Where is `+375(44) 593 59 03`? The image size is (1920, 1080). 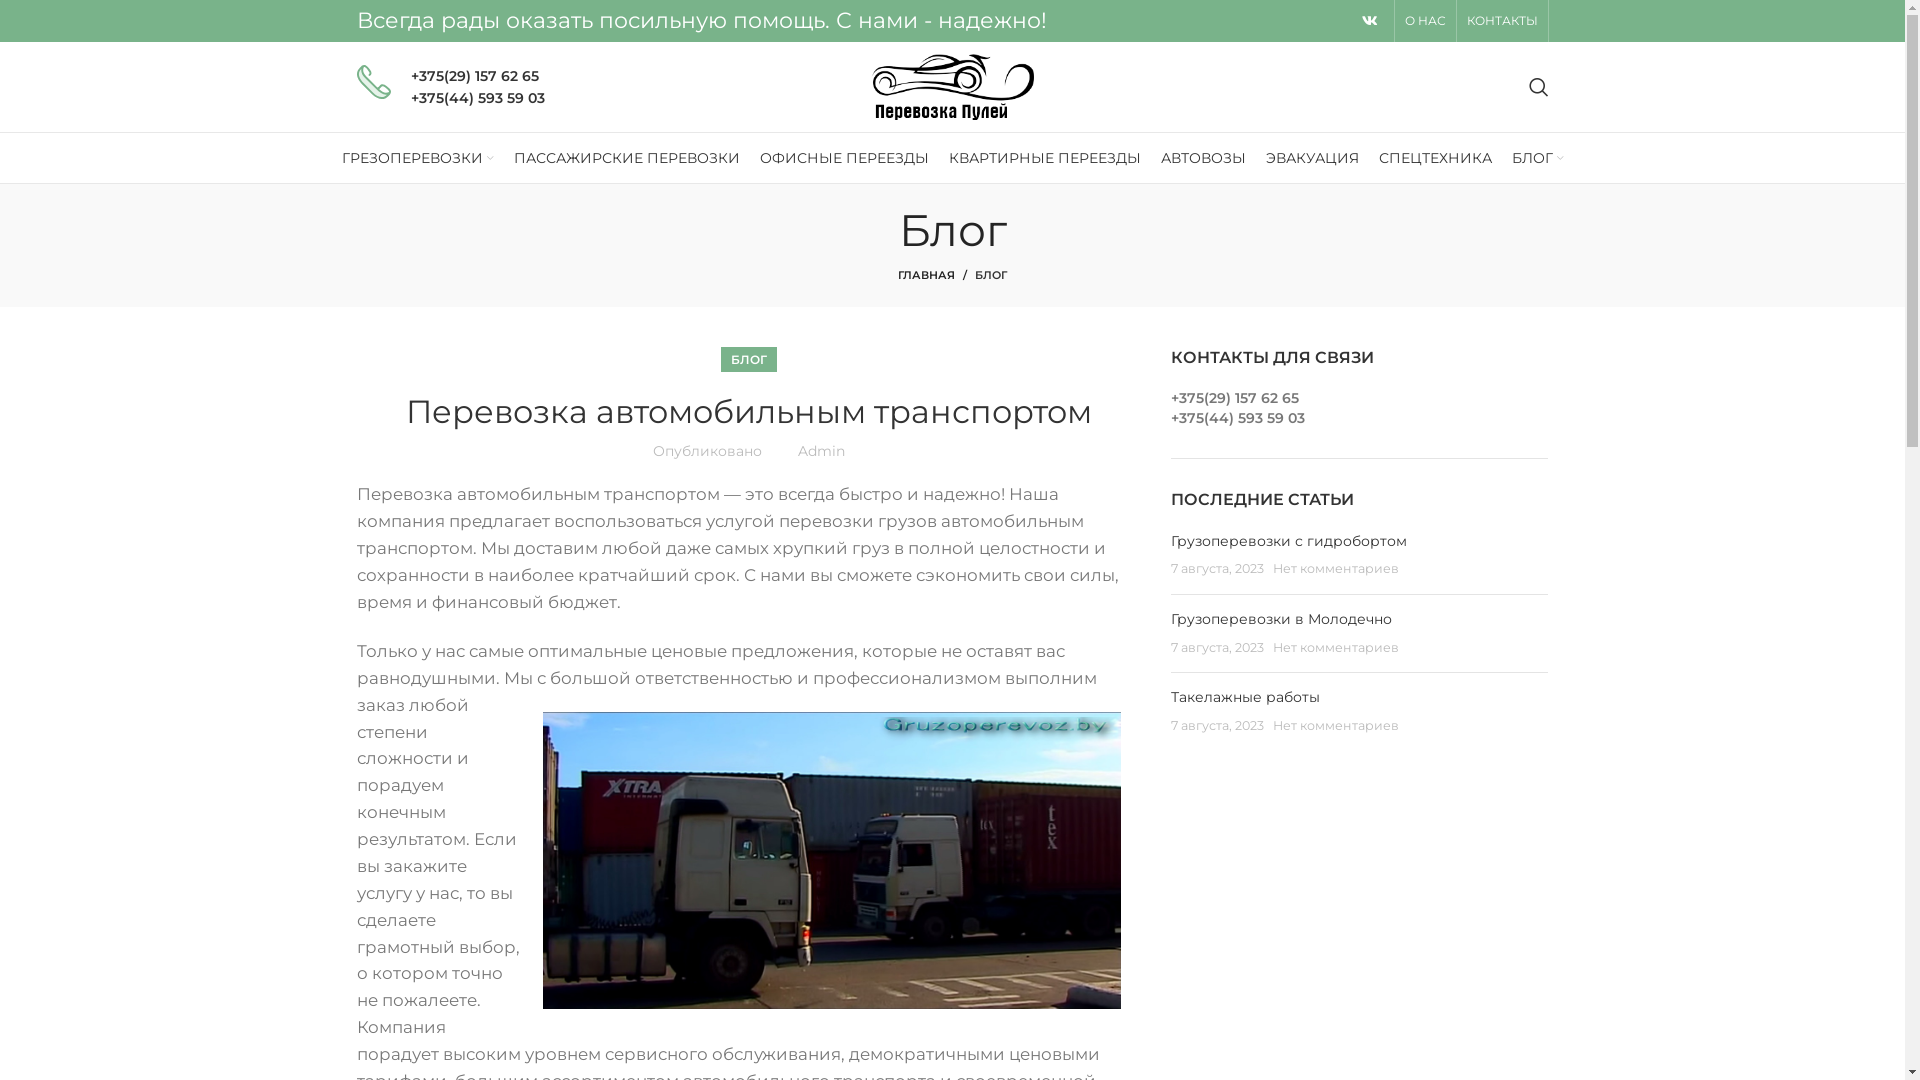
+375(44) 593 59 03 is located at coordinates (1238, 418).